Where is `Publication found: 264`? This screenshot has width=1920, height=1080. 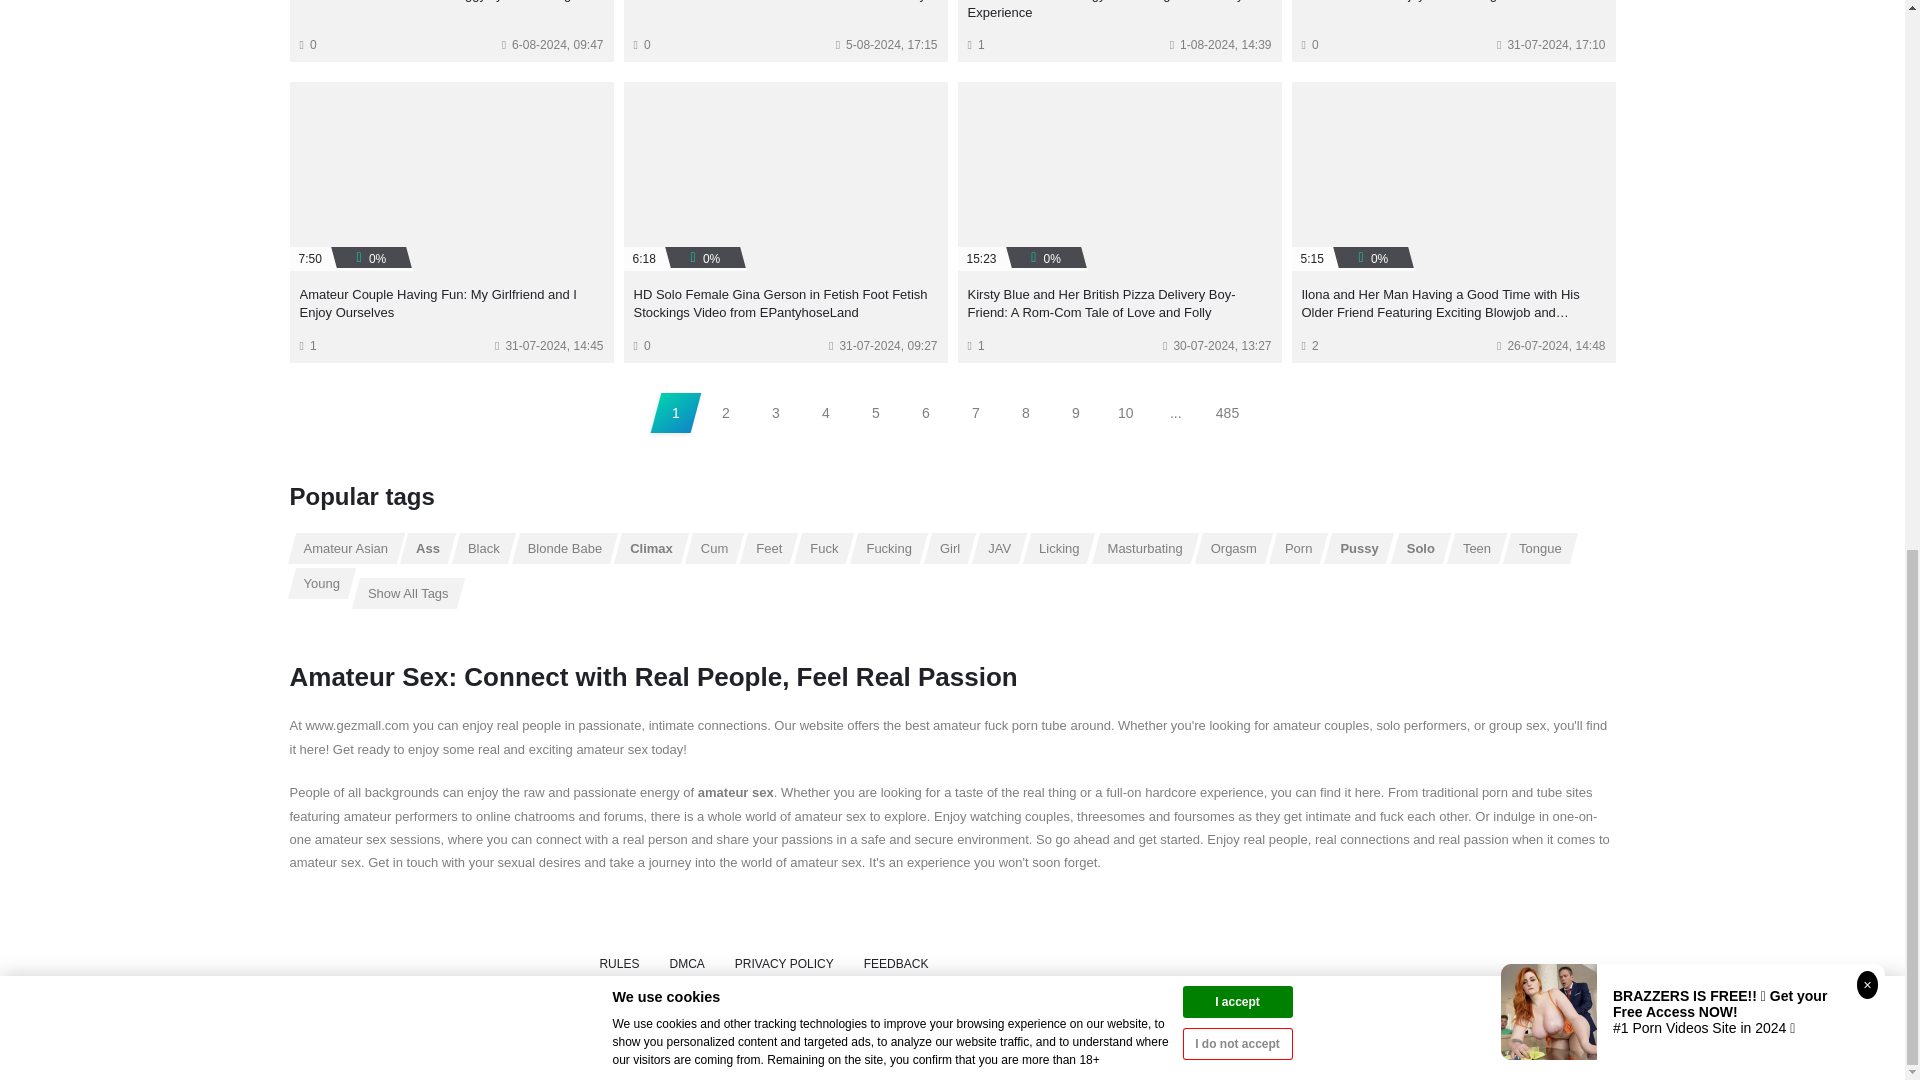 Publication found: 264 is located at coordinates (1145, 548).